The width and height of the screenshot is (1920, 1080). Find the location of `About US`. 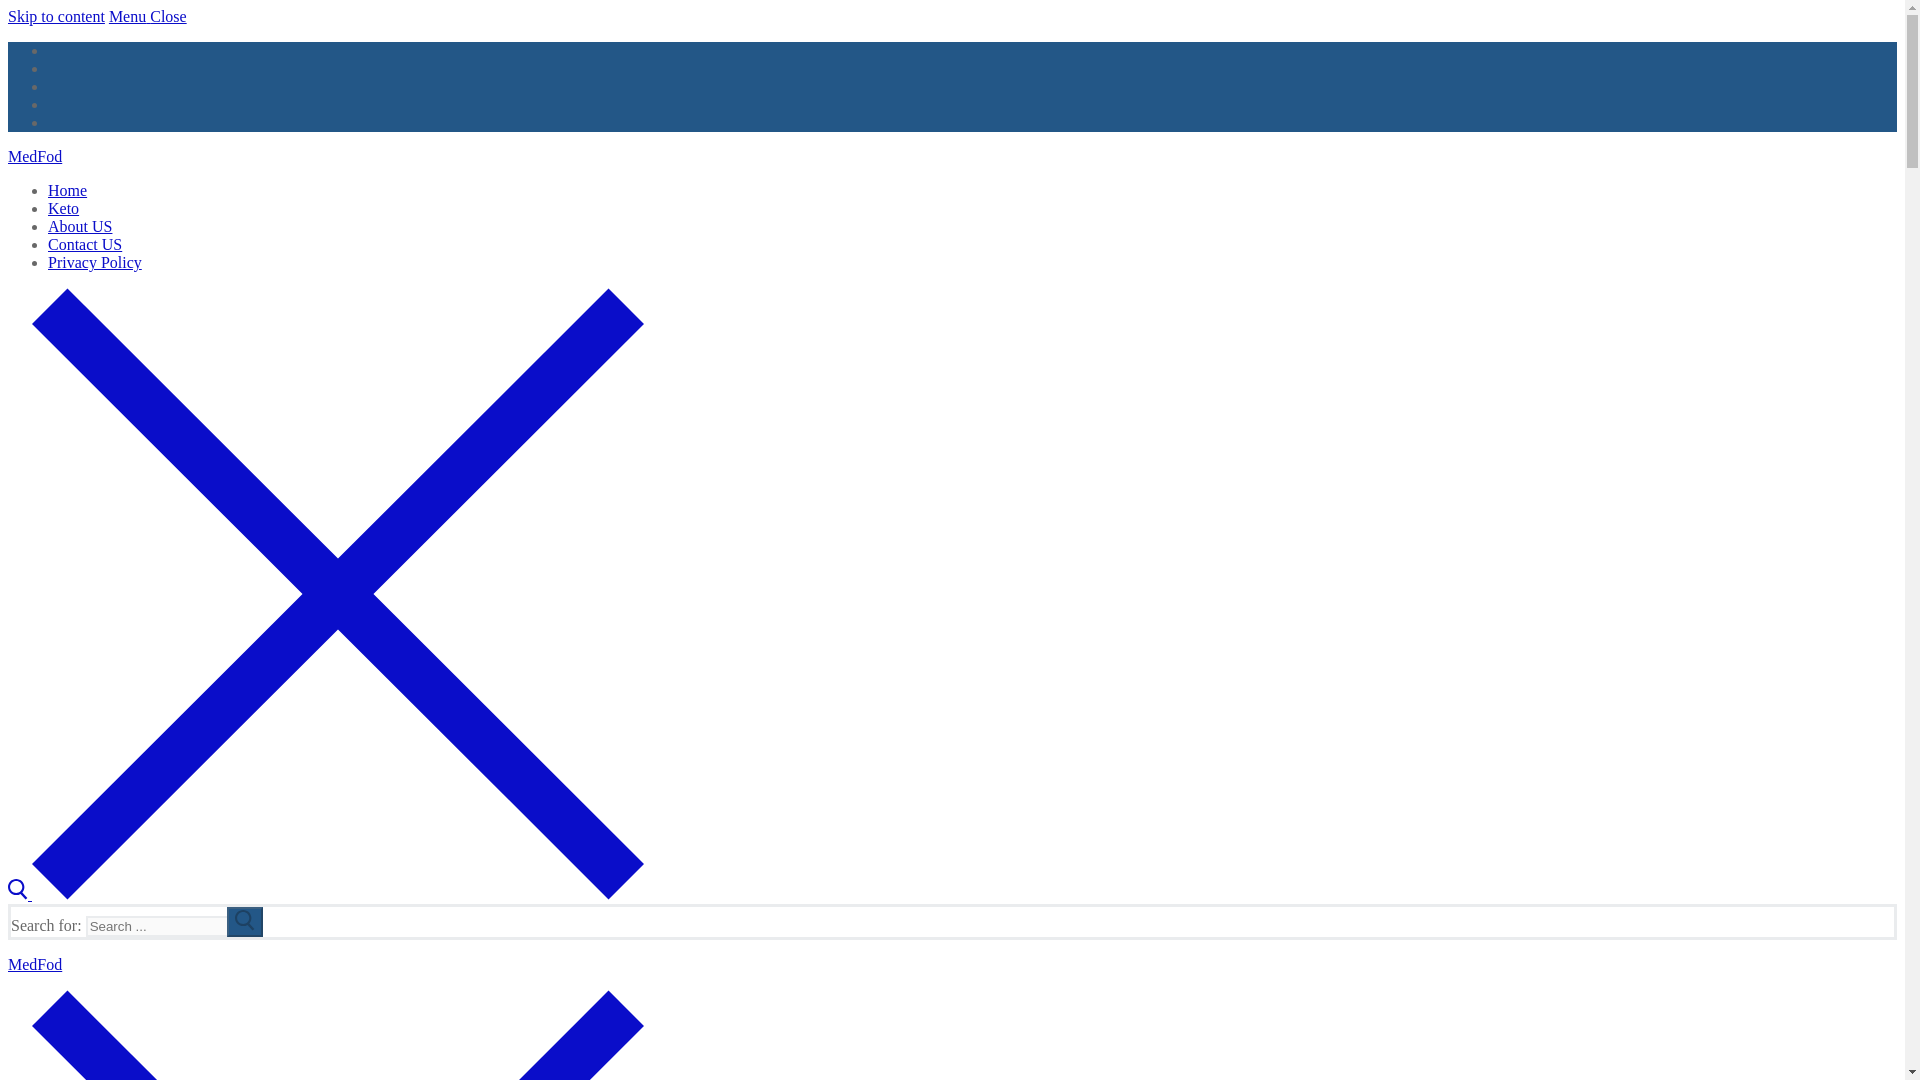

About US is located at coordinates (80, 226).